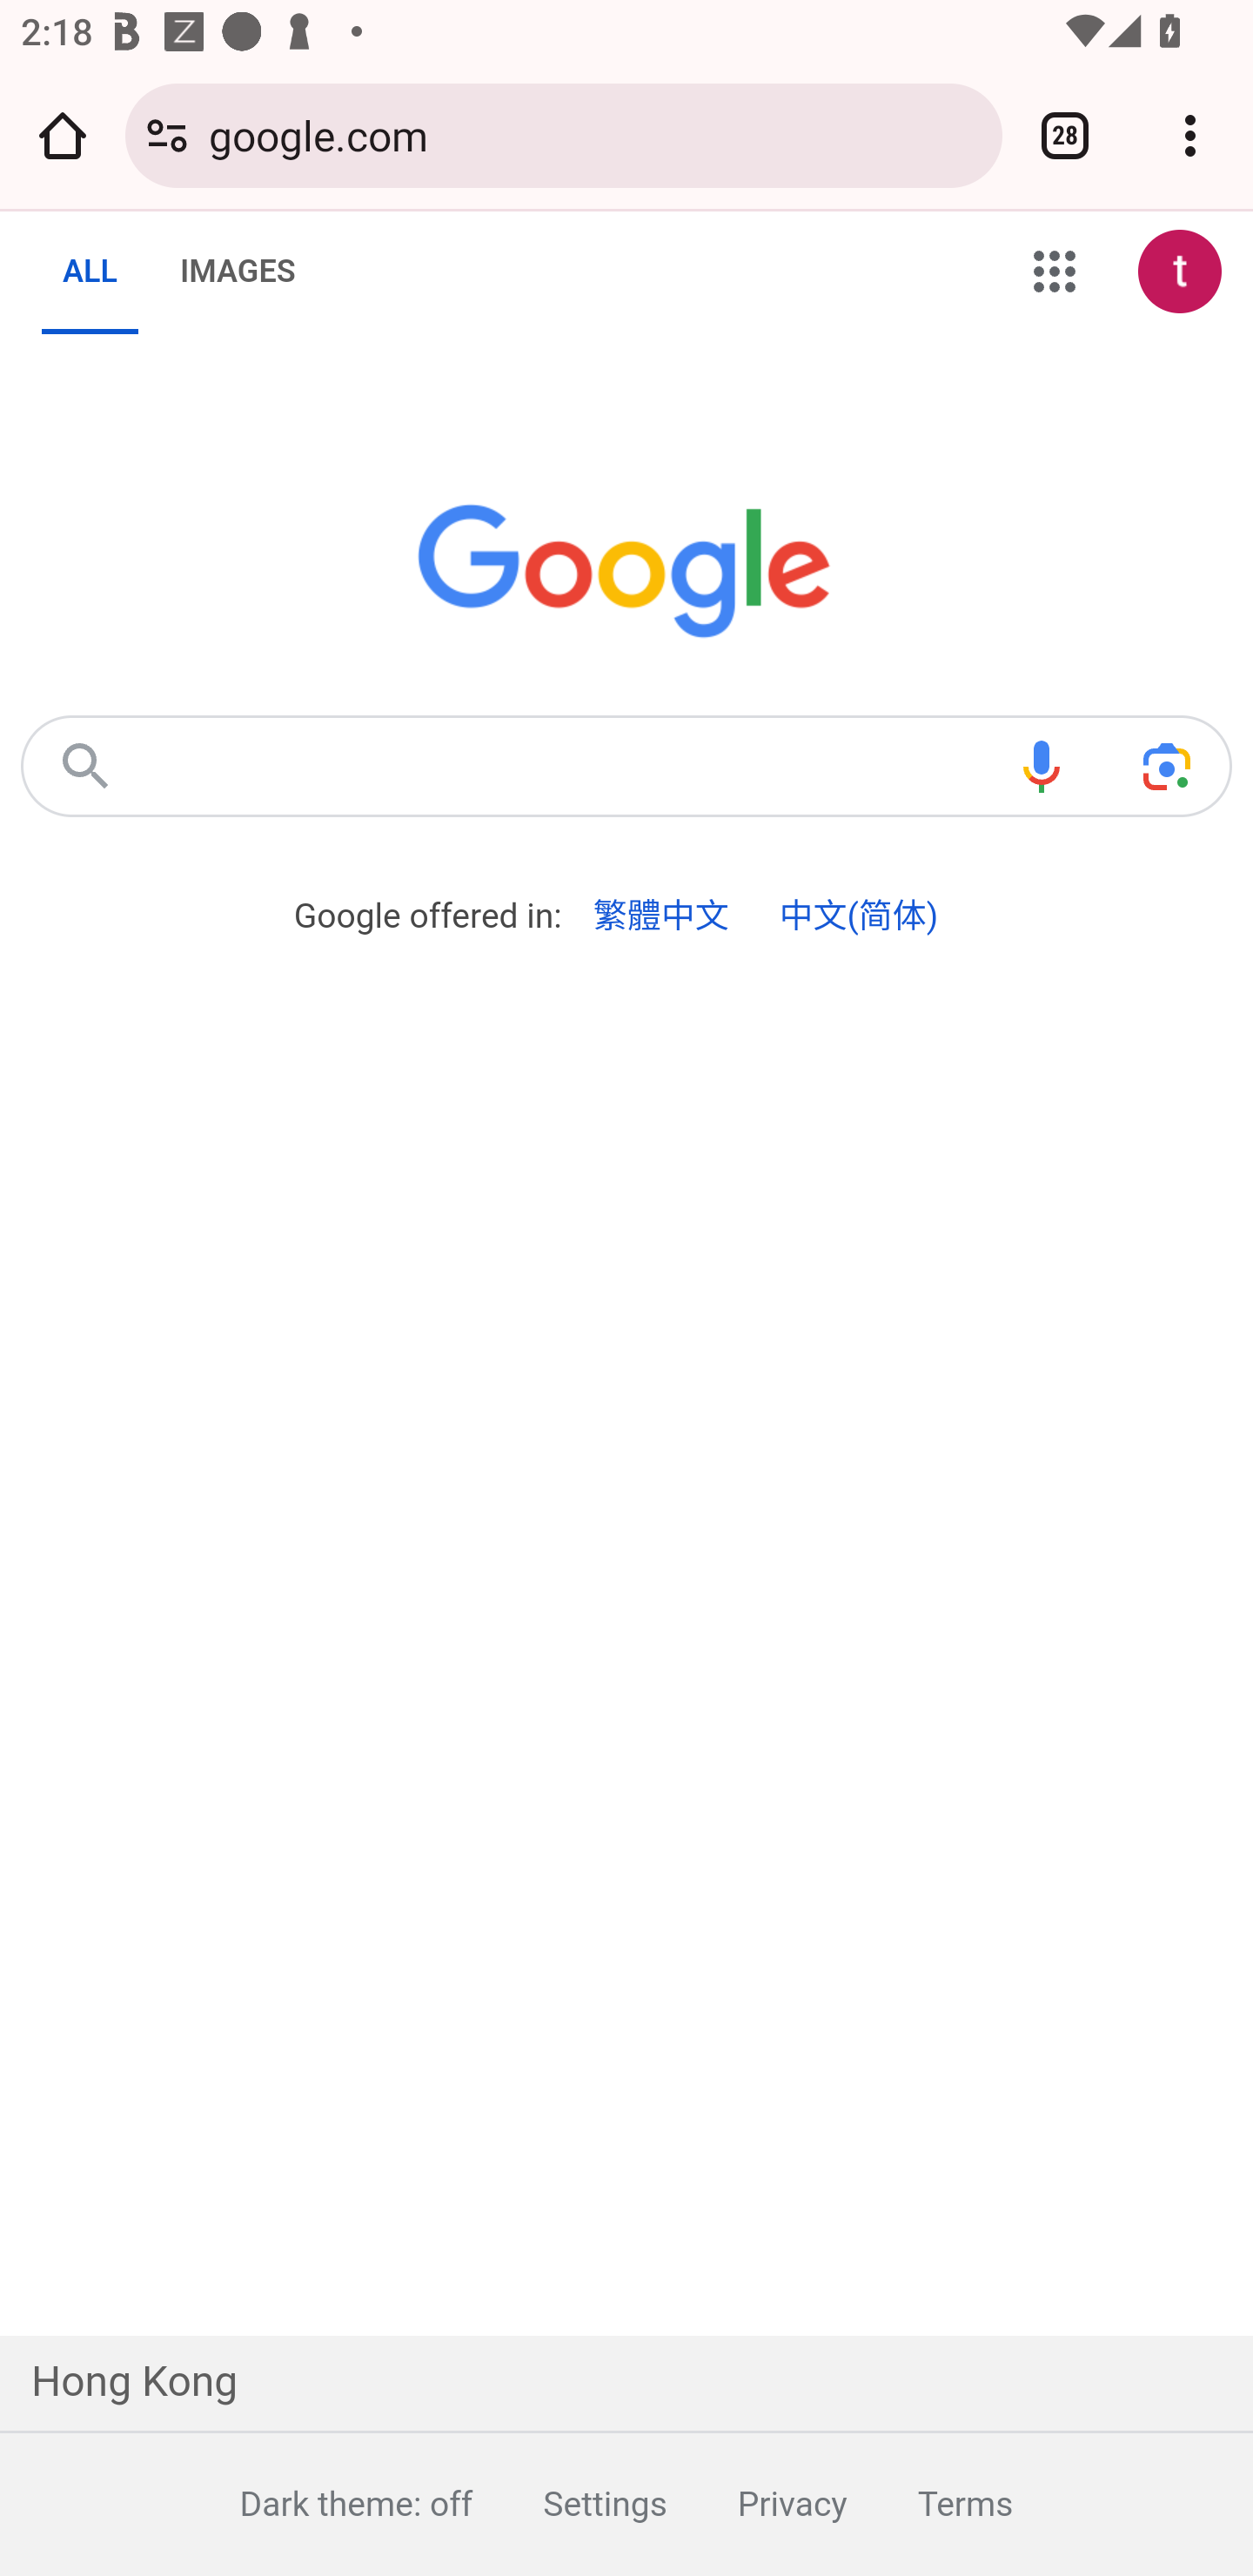  Describe the element at coordinates (1065, 135) in the screenshot. I see `Switch or close tabs` at that location.